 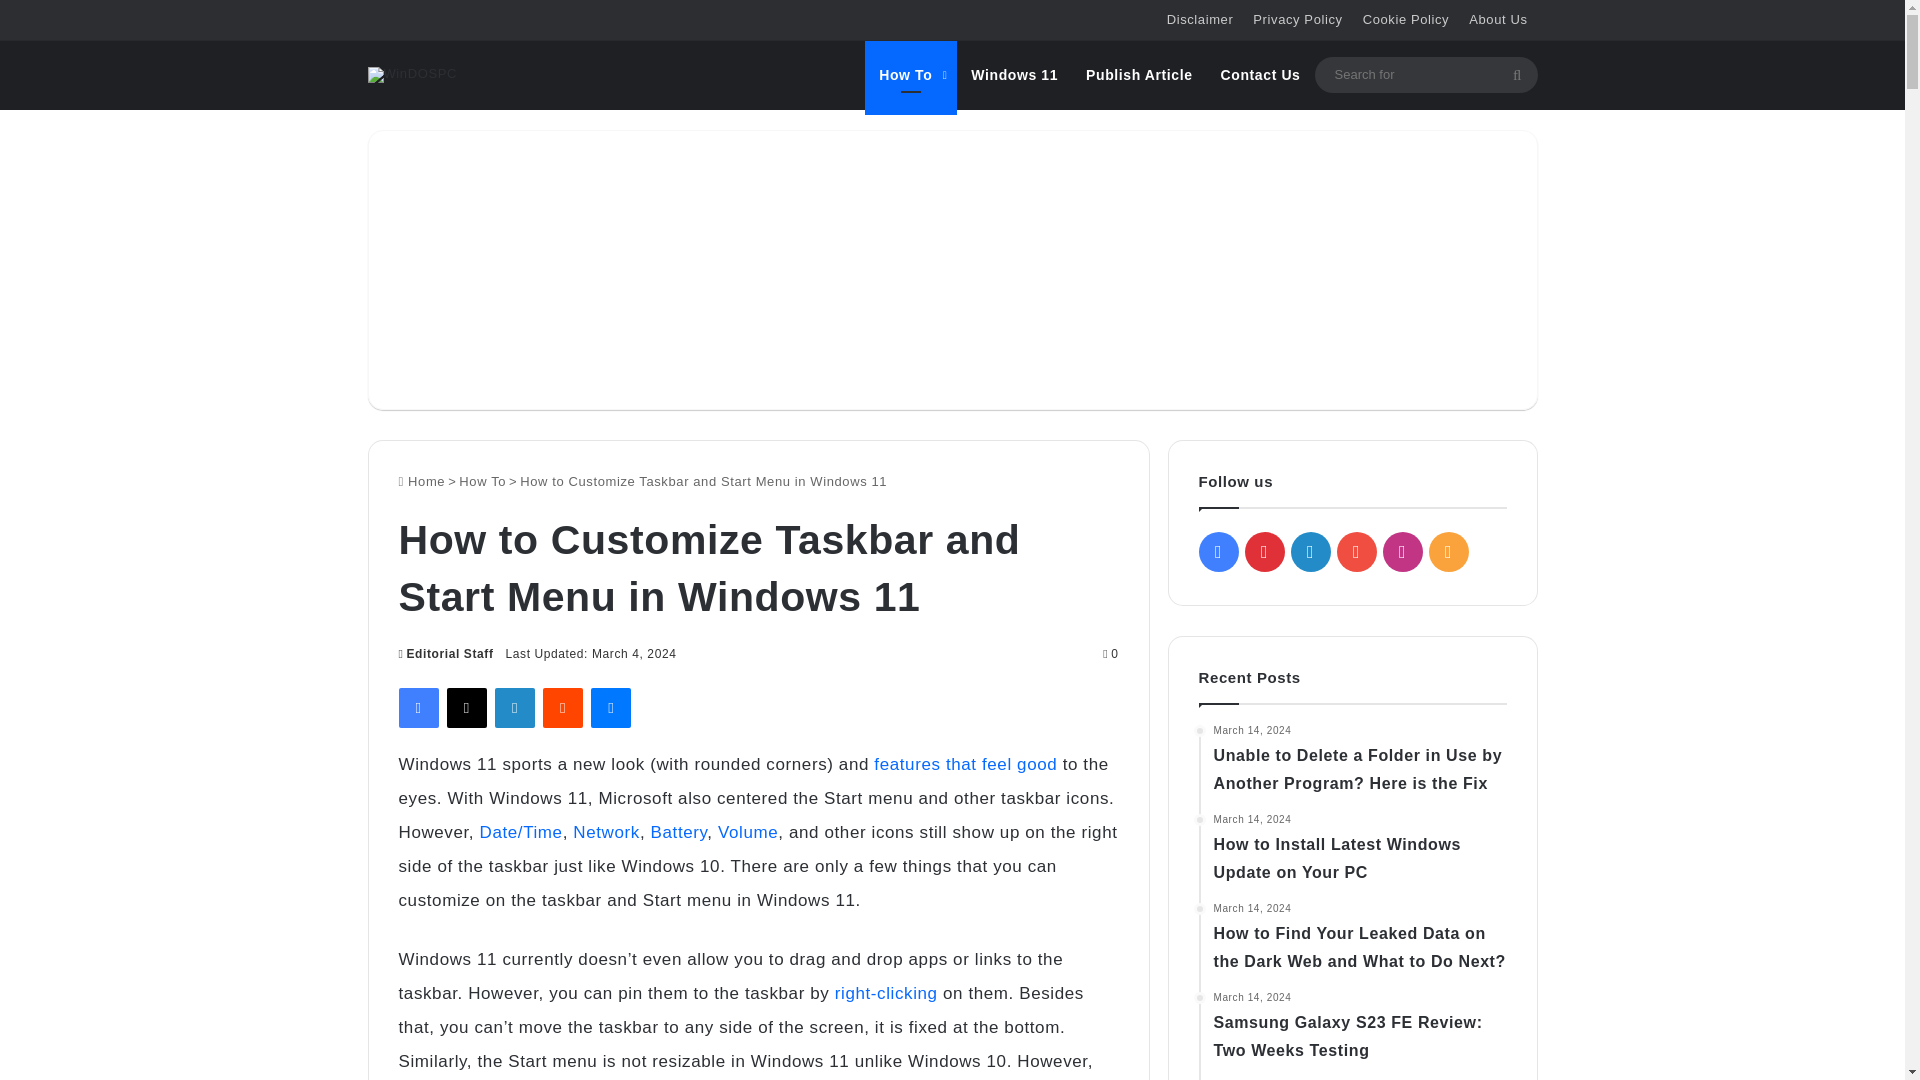 I want to click on Privacy Policy, so click(x=1296, y=20).